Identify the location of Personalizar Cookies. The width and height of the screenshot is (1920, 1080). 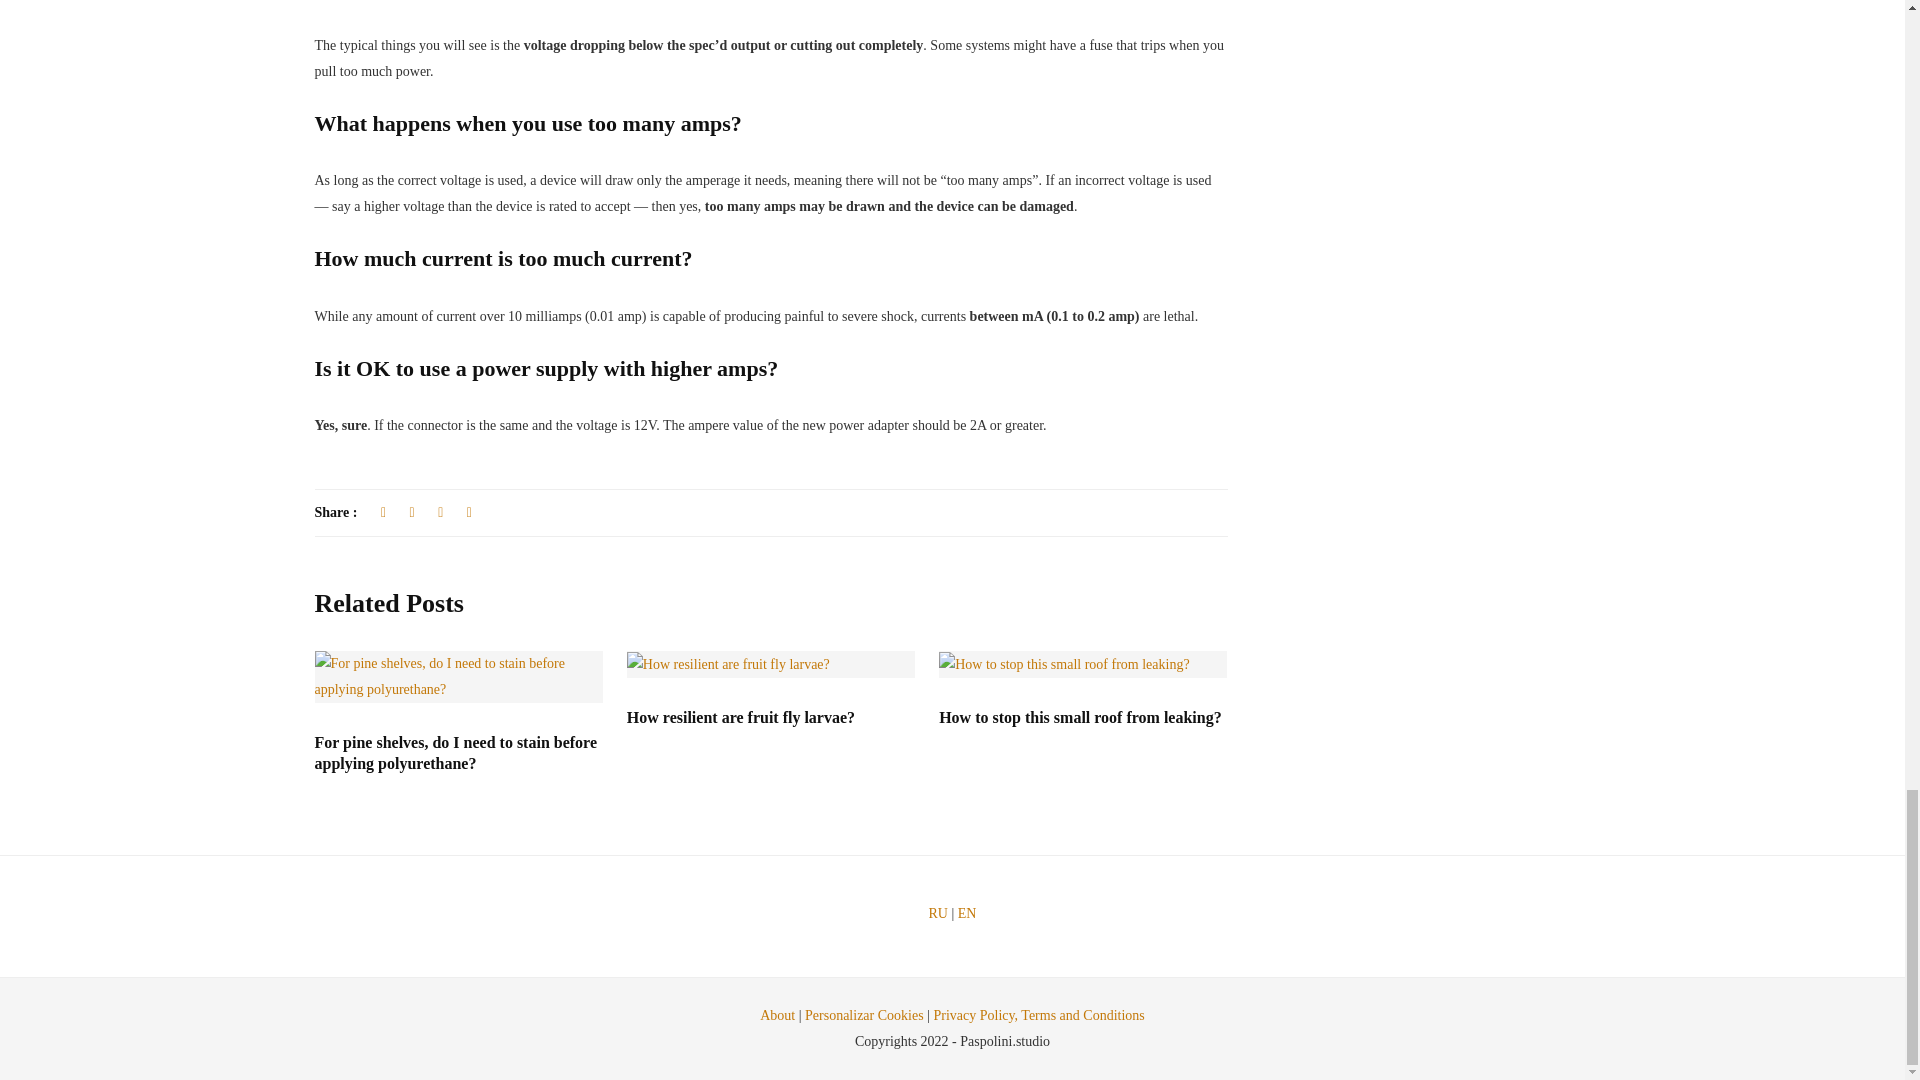
(864, 1014).